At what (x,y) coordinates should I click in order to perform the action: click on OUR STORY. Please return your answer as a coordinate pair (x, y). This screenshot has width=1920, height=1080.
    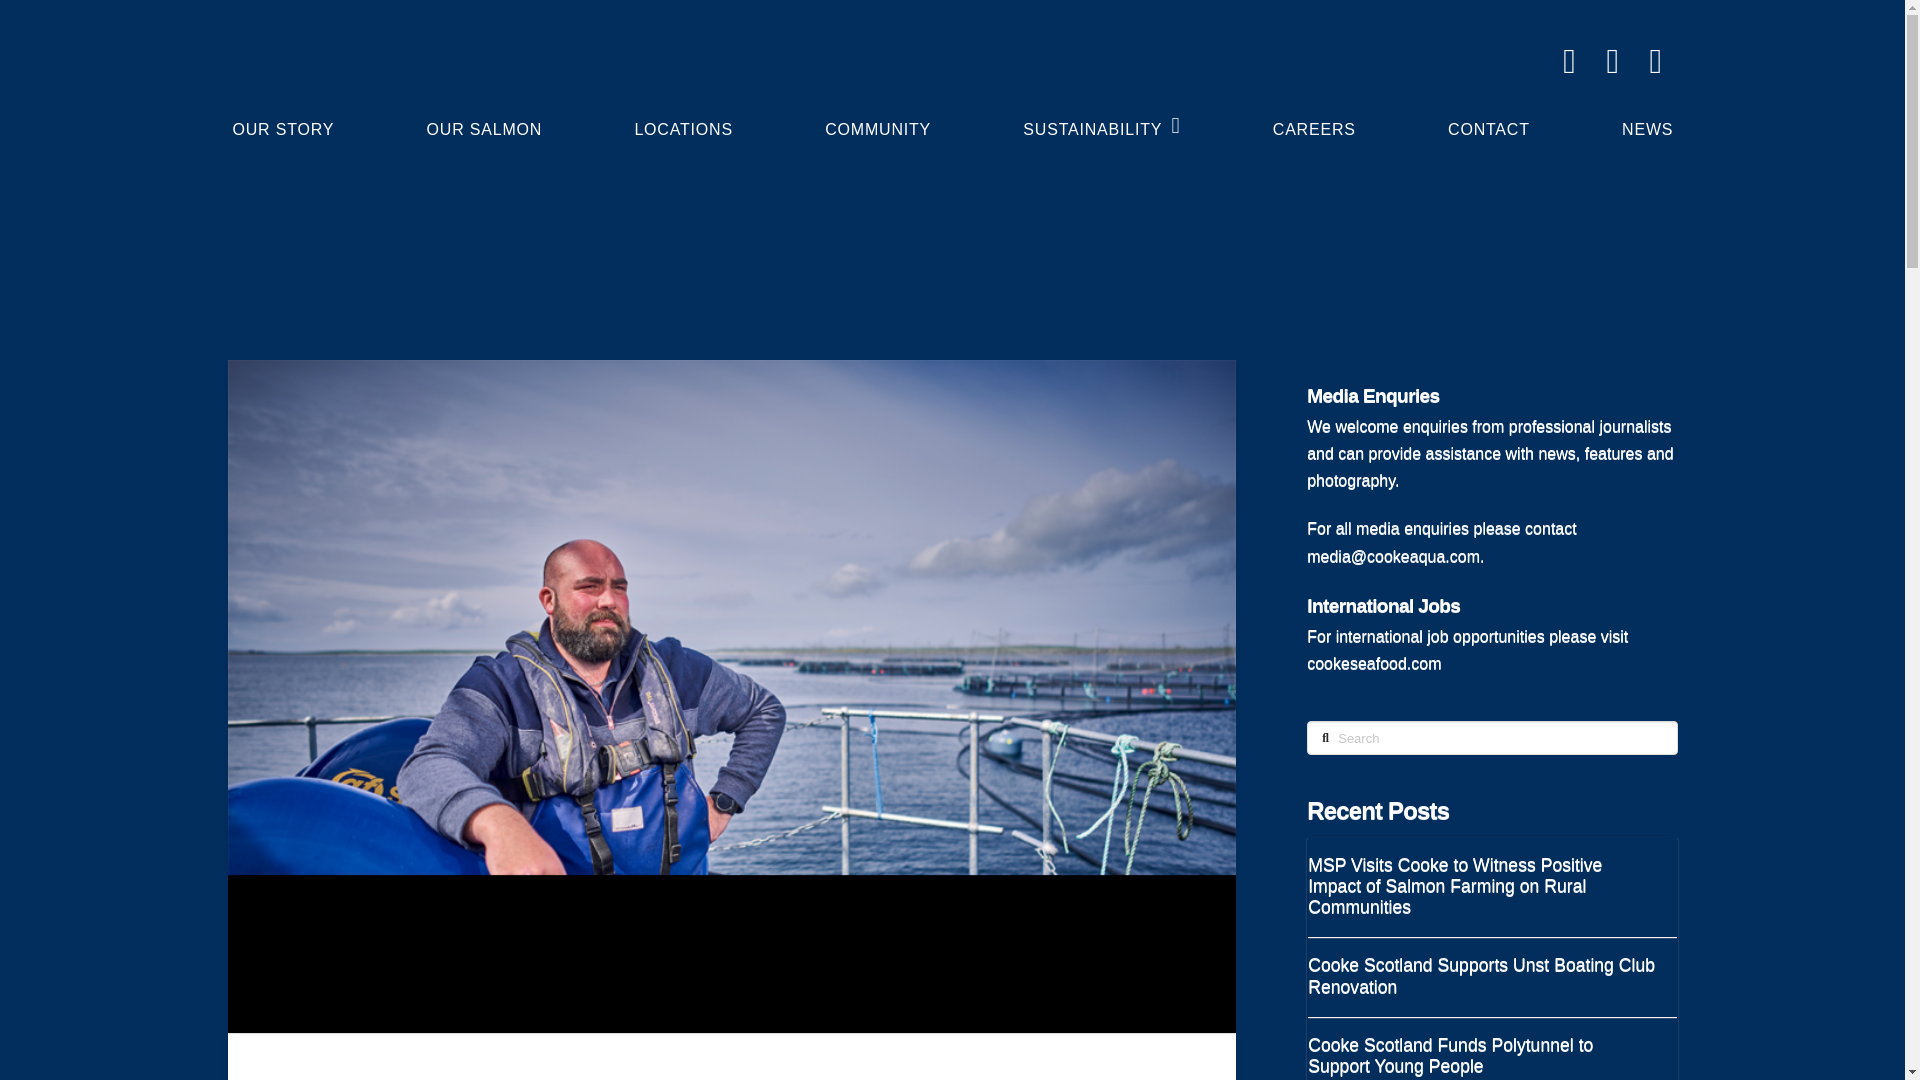
    Looking at the image, I should click on (284, 124).